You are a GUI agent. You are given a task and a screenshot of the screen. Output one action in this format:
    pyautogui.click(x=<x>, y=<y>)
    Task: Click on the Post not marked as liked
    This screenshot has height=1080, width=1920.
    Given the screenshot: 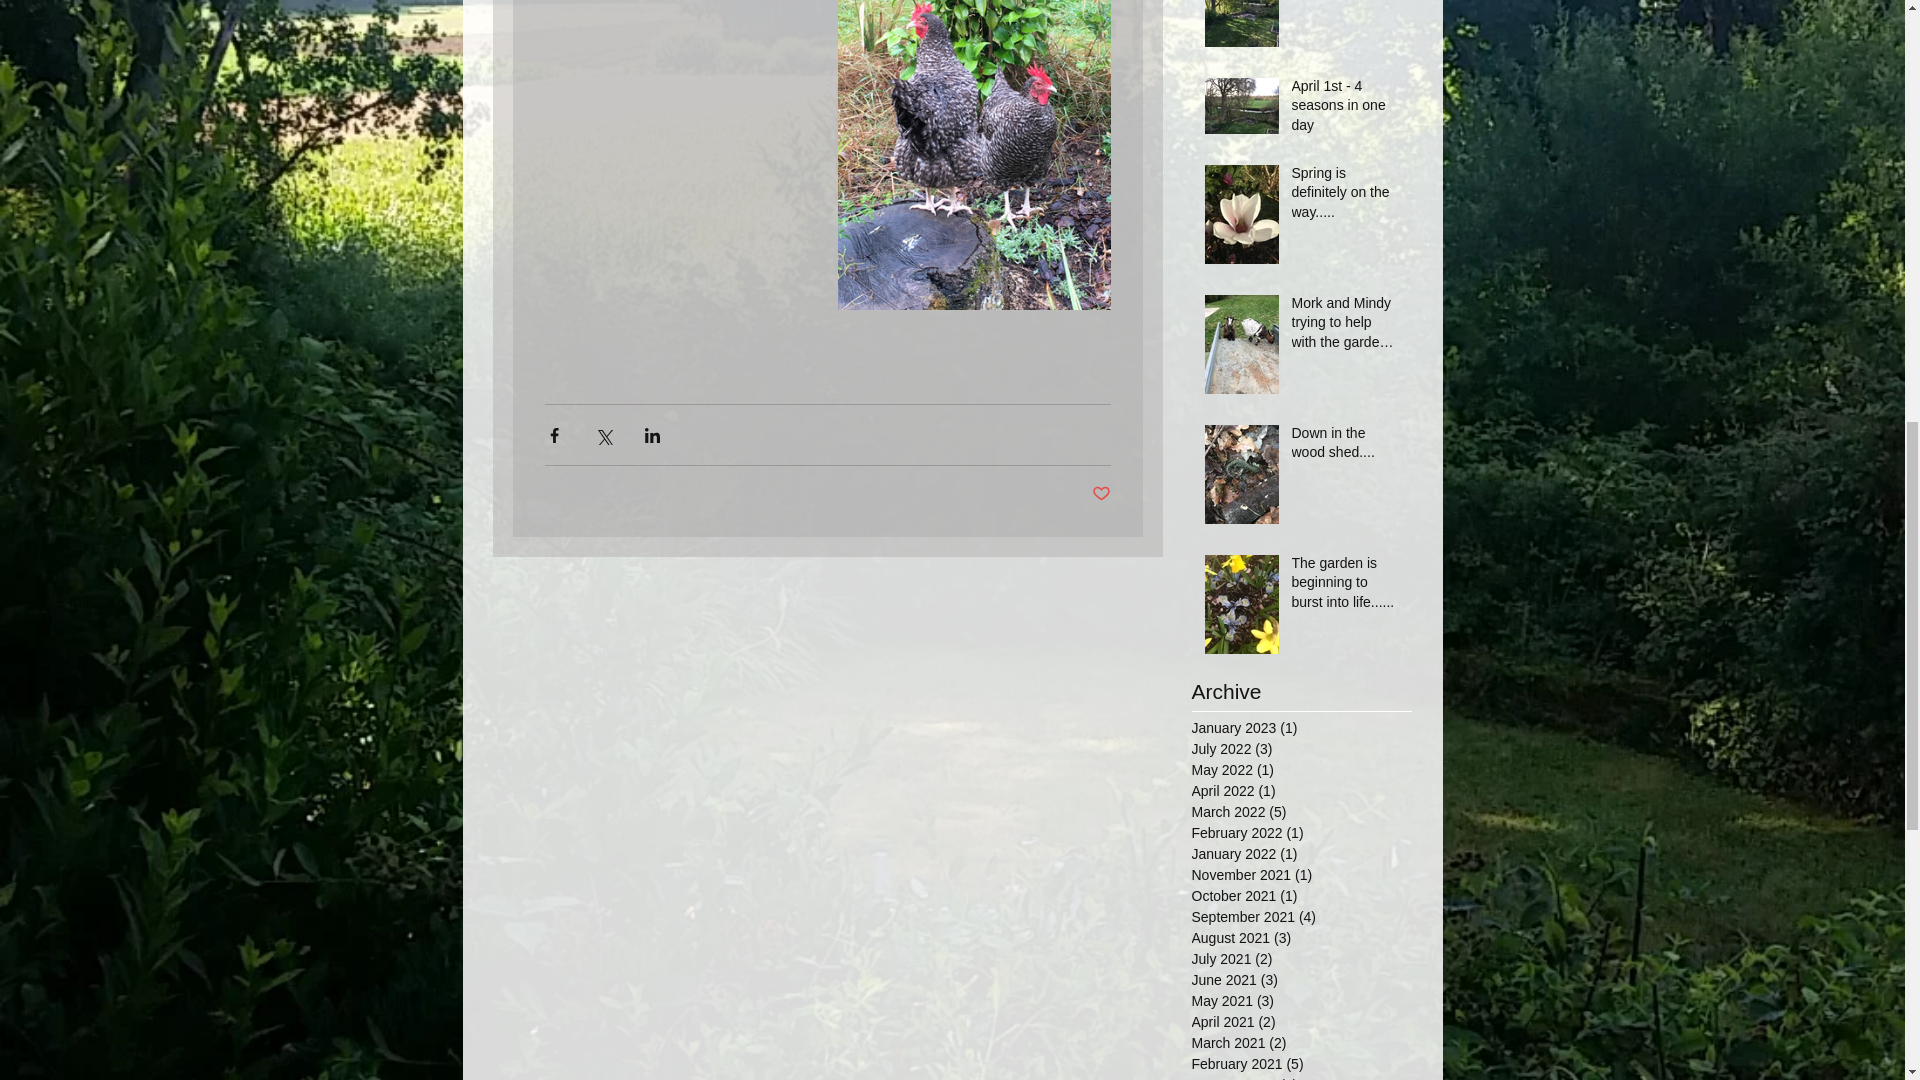 What is the action you would take?
    pyautogui.click(x=1102, y=494)
    